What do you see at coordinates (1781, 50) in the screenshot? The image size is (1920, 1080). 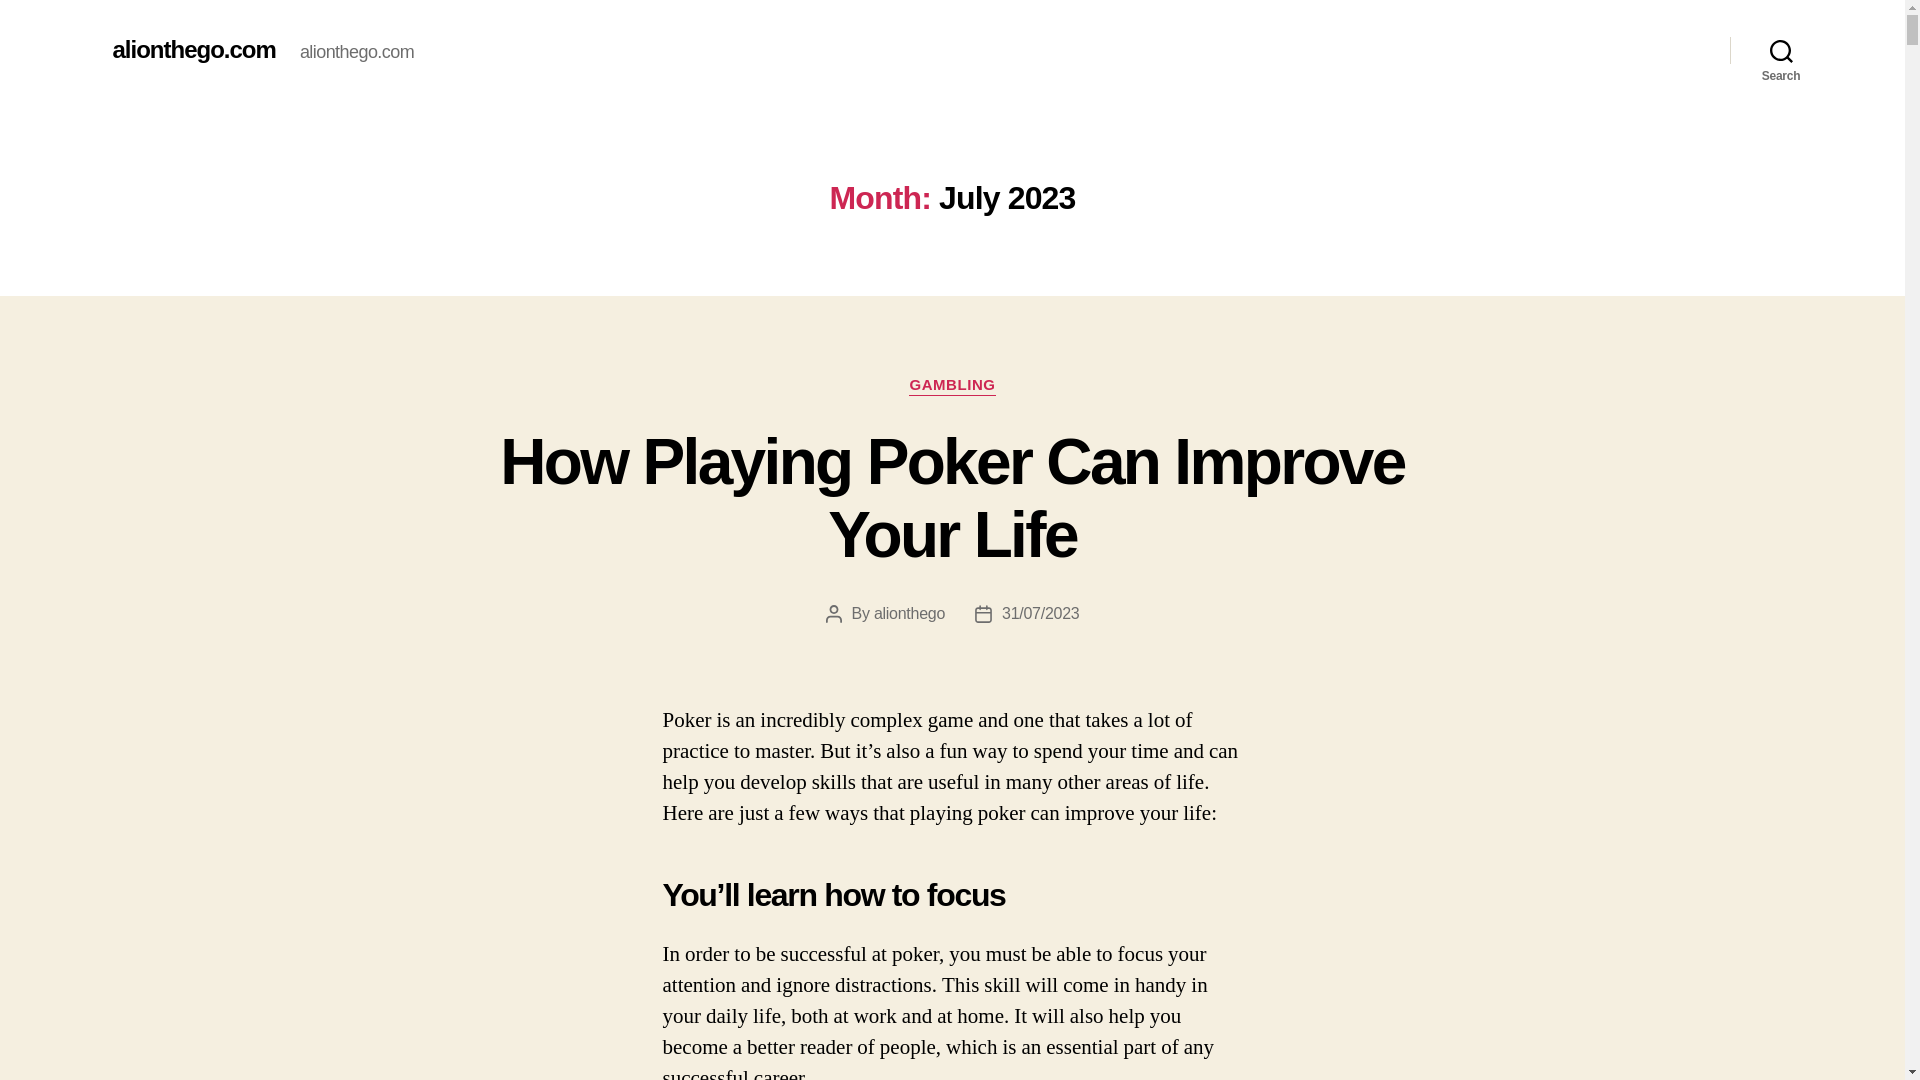 I see `Search` at bounding box center [1781, 50].